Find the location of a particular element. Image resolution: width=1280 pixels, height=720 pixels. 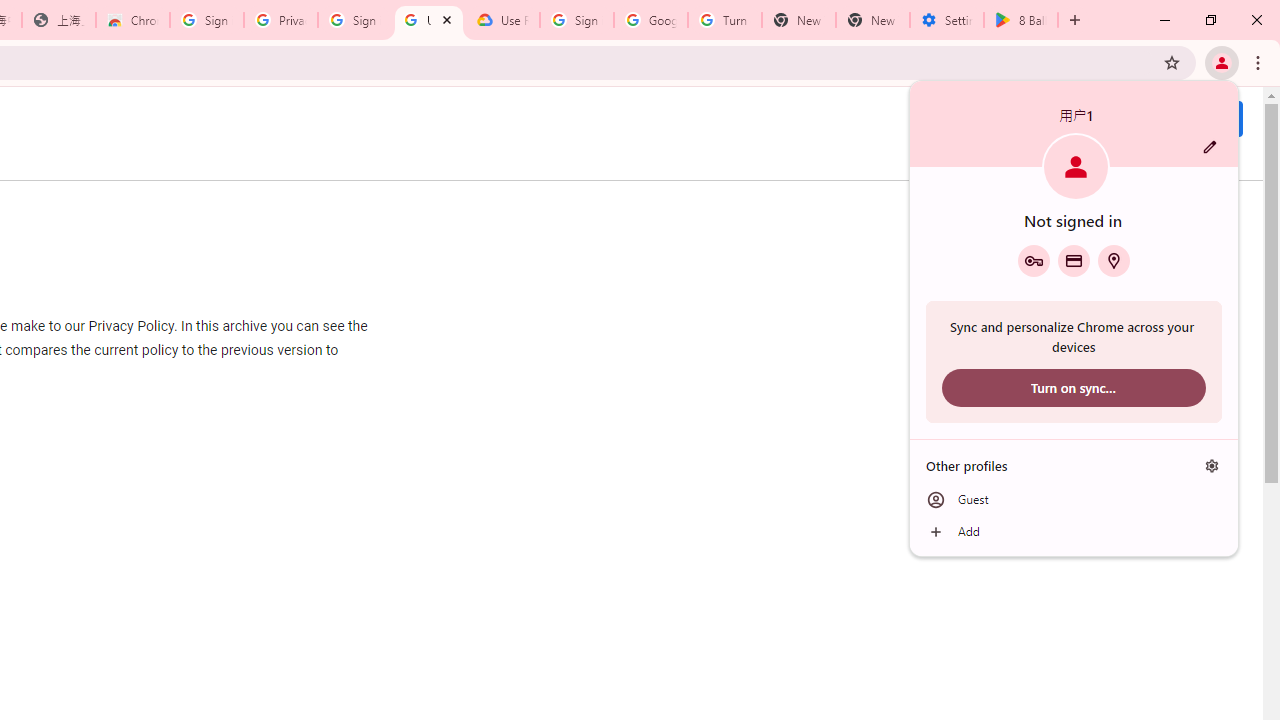

Google Account Help is located at coordinates (651, 20).